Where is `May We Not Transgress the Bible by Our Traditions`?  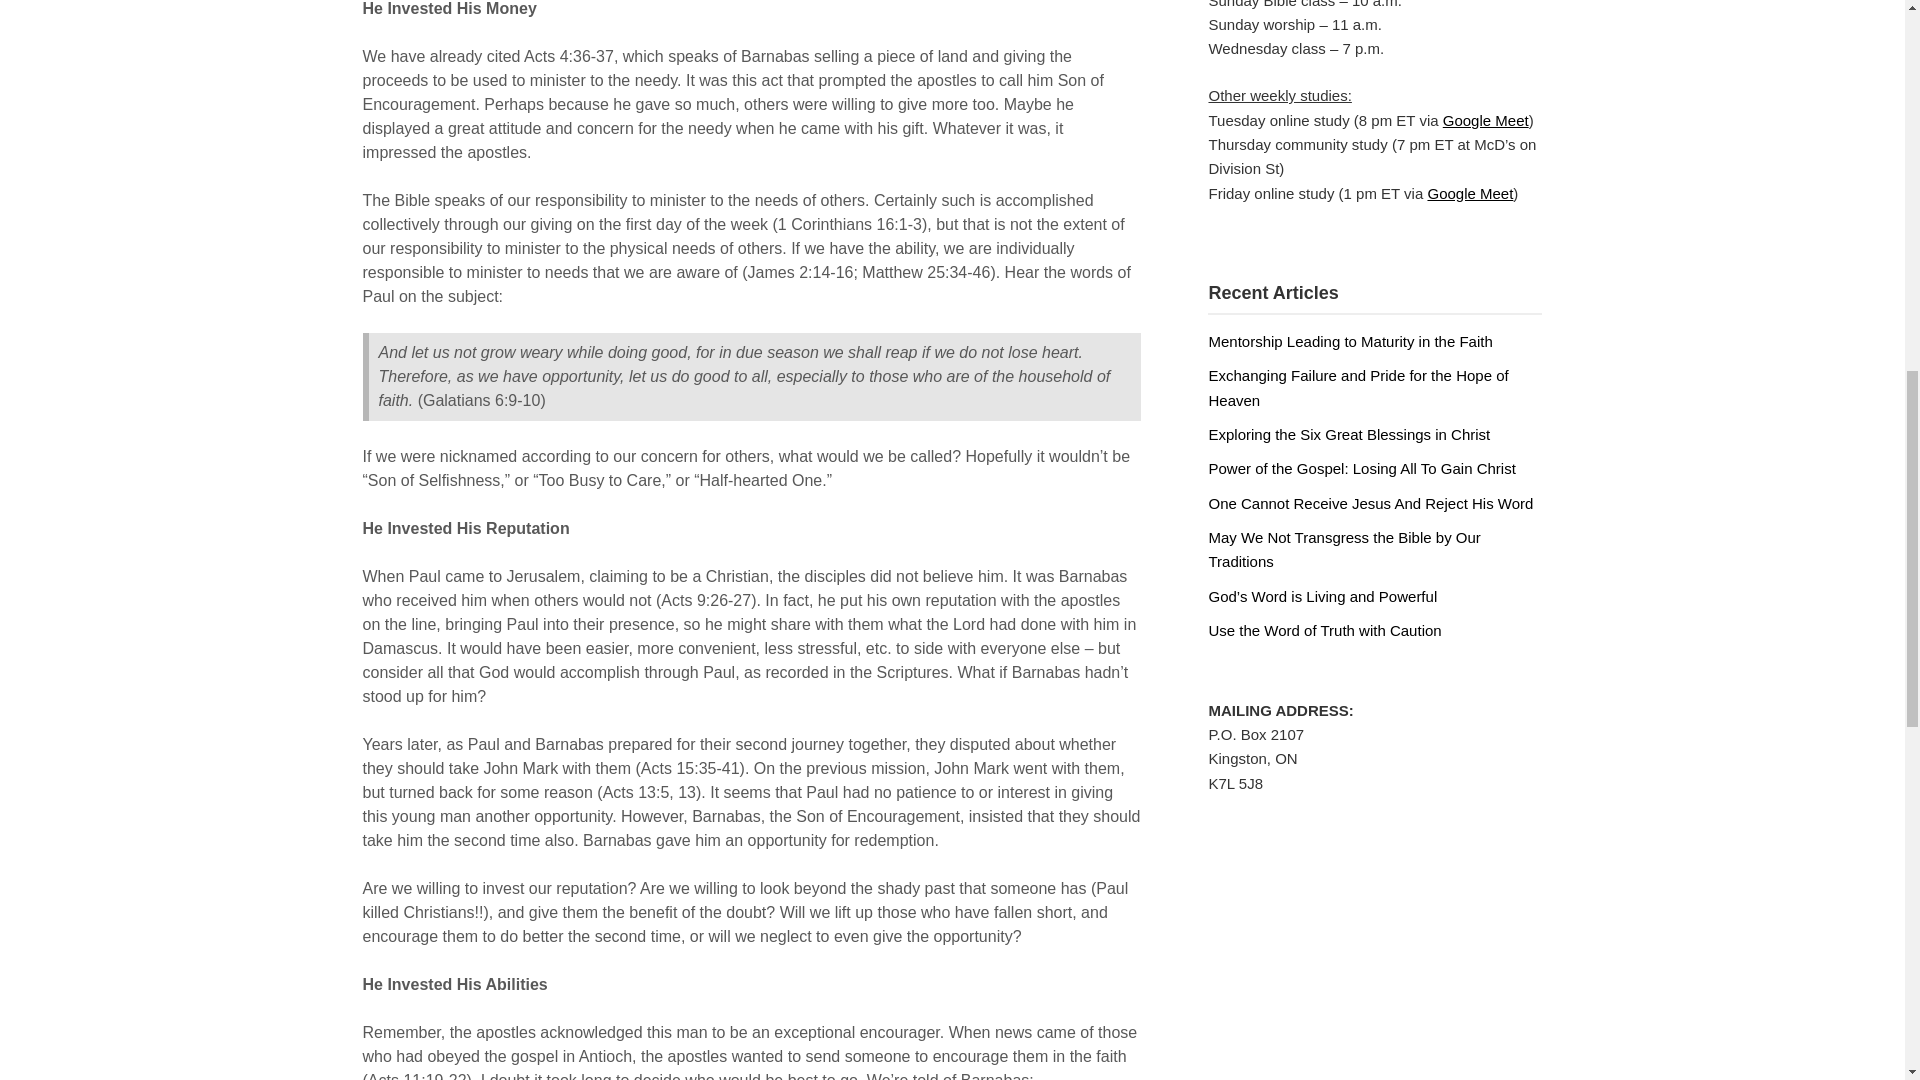
May We Not Transgress the Bible by Our Traditions is located at coordinates (1344, 550).